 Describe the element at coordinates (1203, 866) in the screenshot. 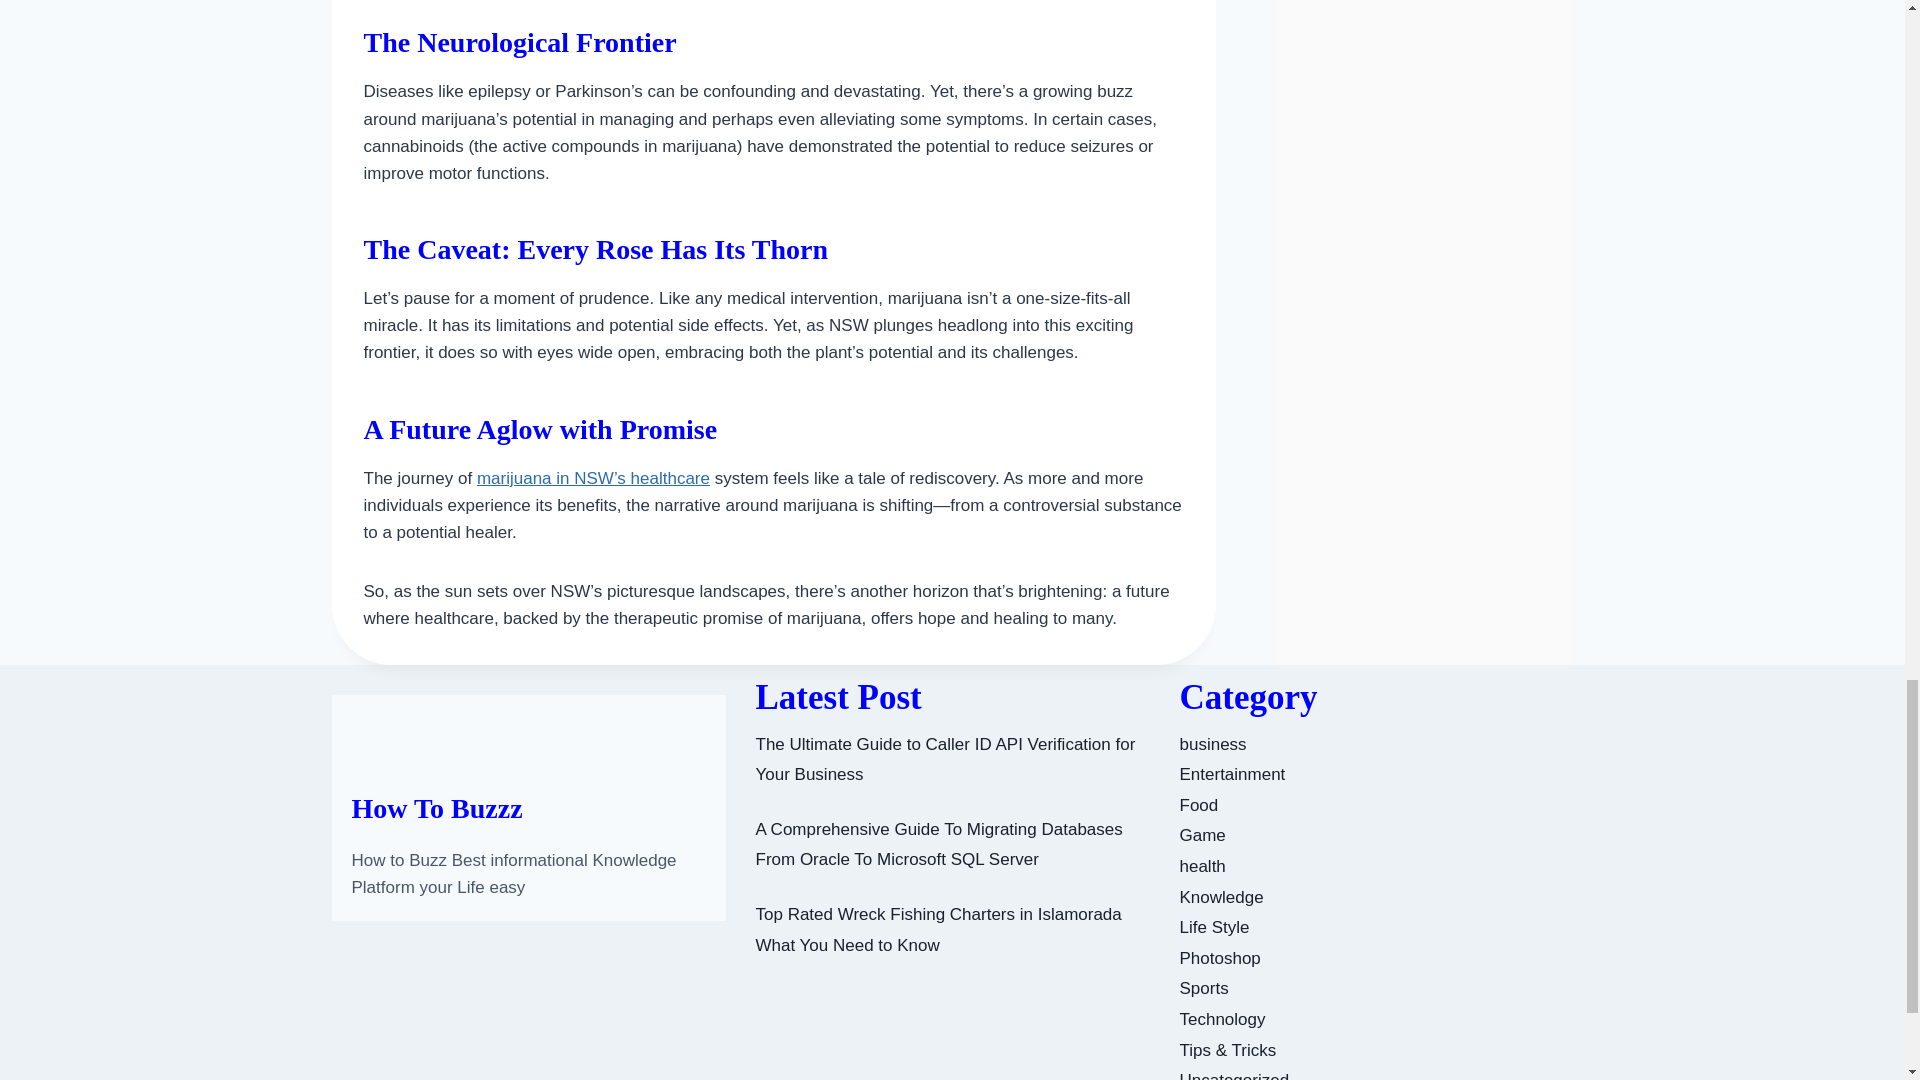

I see `health` at that location.